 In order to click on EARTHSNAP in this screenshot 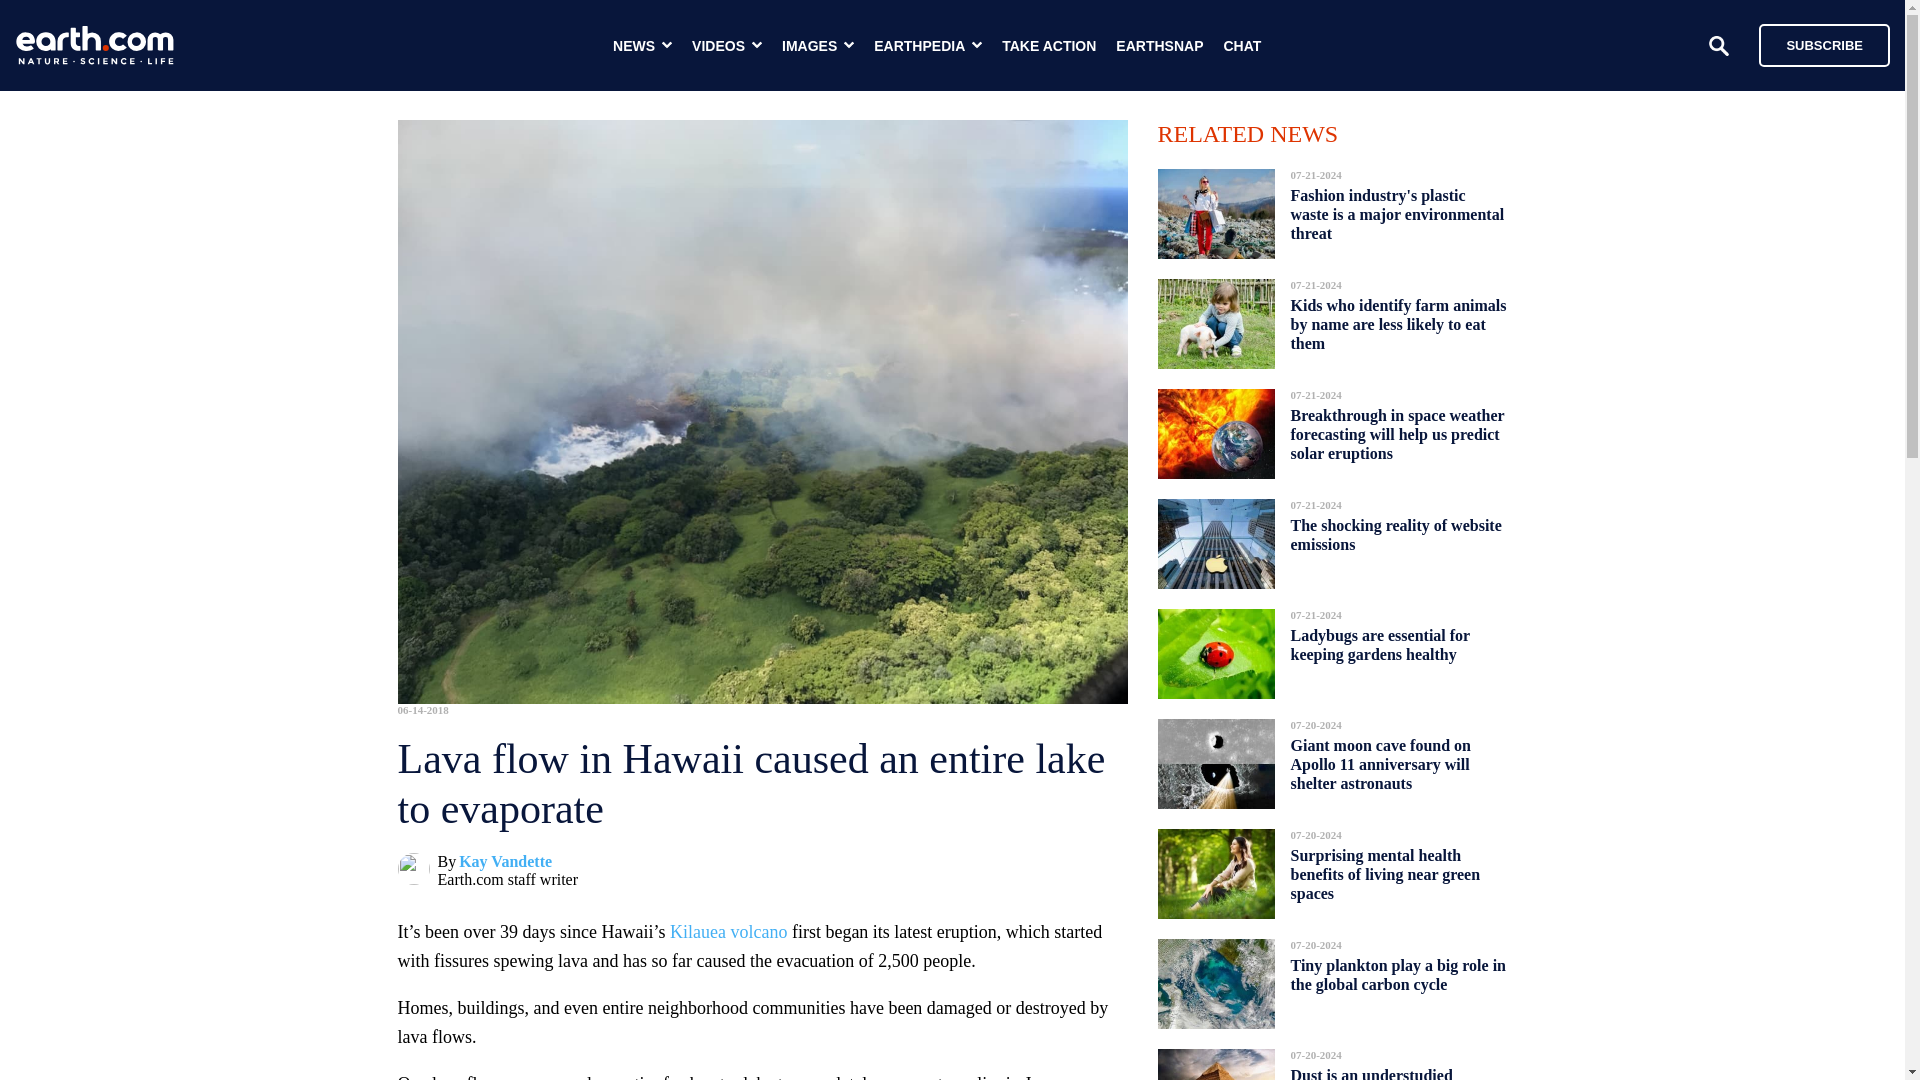, I will do `click(1159, 46)`.